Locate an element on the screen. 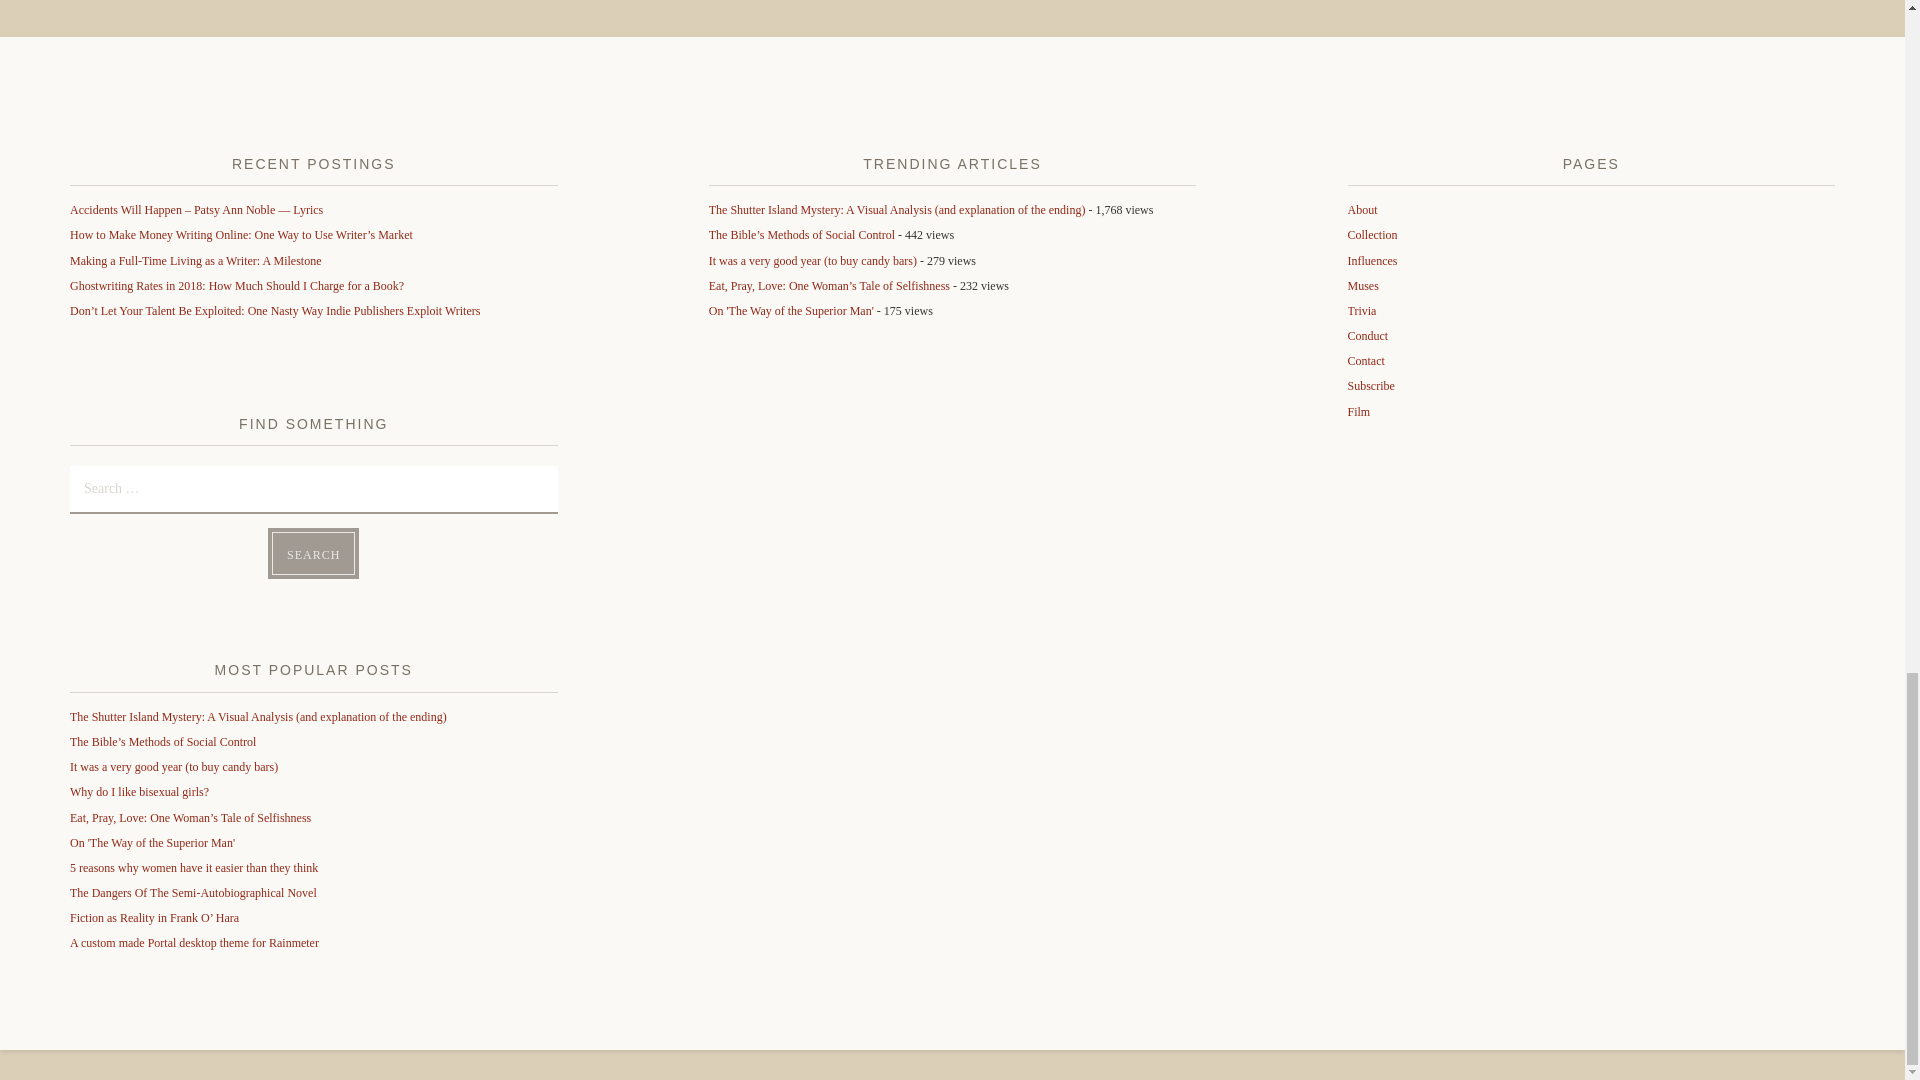 This screenshot has width=1920, height=1080. 5 reasons why women have it easier than they think is located at coordinates (194, 867).